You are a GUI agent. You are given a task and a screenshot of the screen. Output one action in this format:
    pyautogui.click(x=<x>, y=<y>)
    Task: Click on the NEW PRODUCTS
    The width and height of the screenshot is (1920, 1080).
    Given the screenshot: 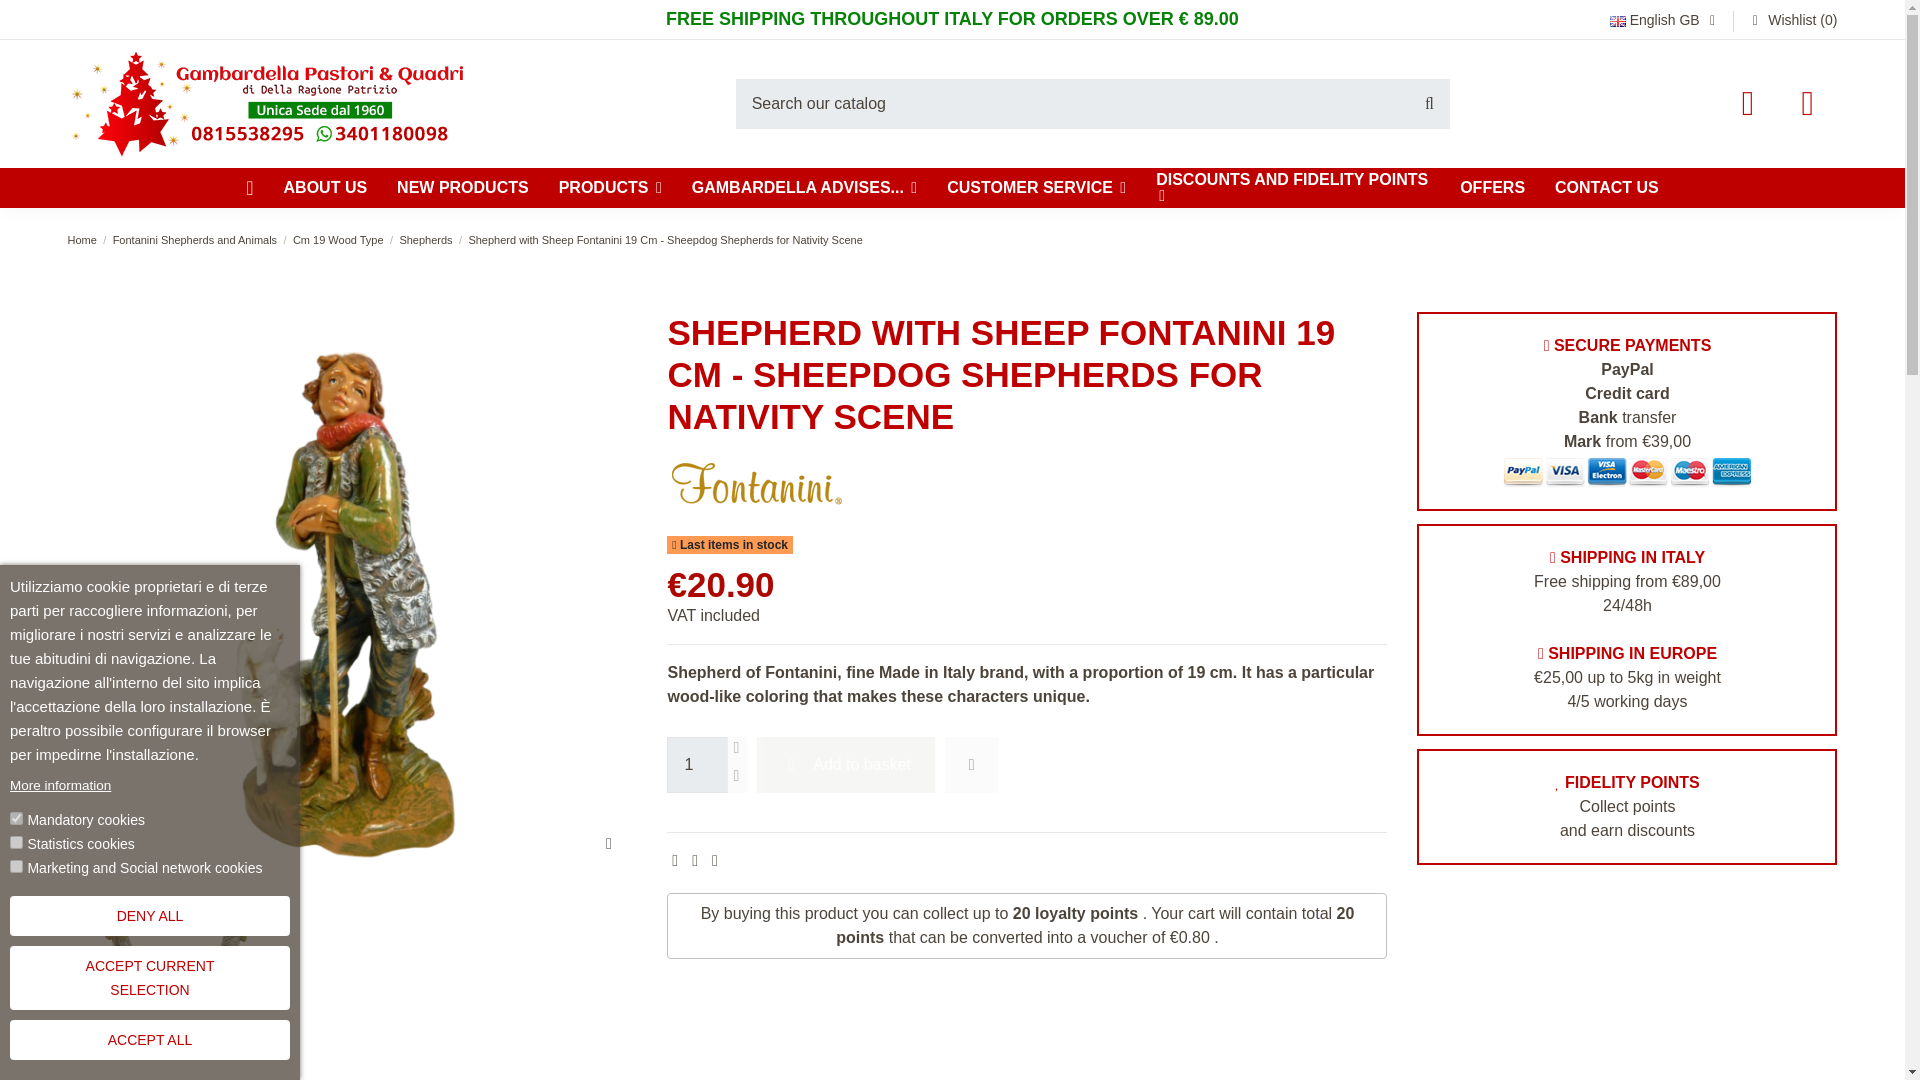 What is the action you would take?
    pyautogui.click(x=462, y=188)
    